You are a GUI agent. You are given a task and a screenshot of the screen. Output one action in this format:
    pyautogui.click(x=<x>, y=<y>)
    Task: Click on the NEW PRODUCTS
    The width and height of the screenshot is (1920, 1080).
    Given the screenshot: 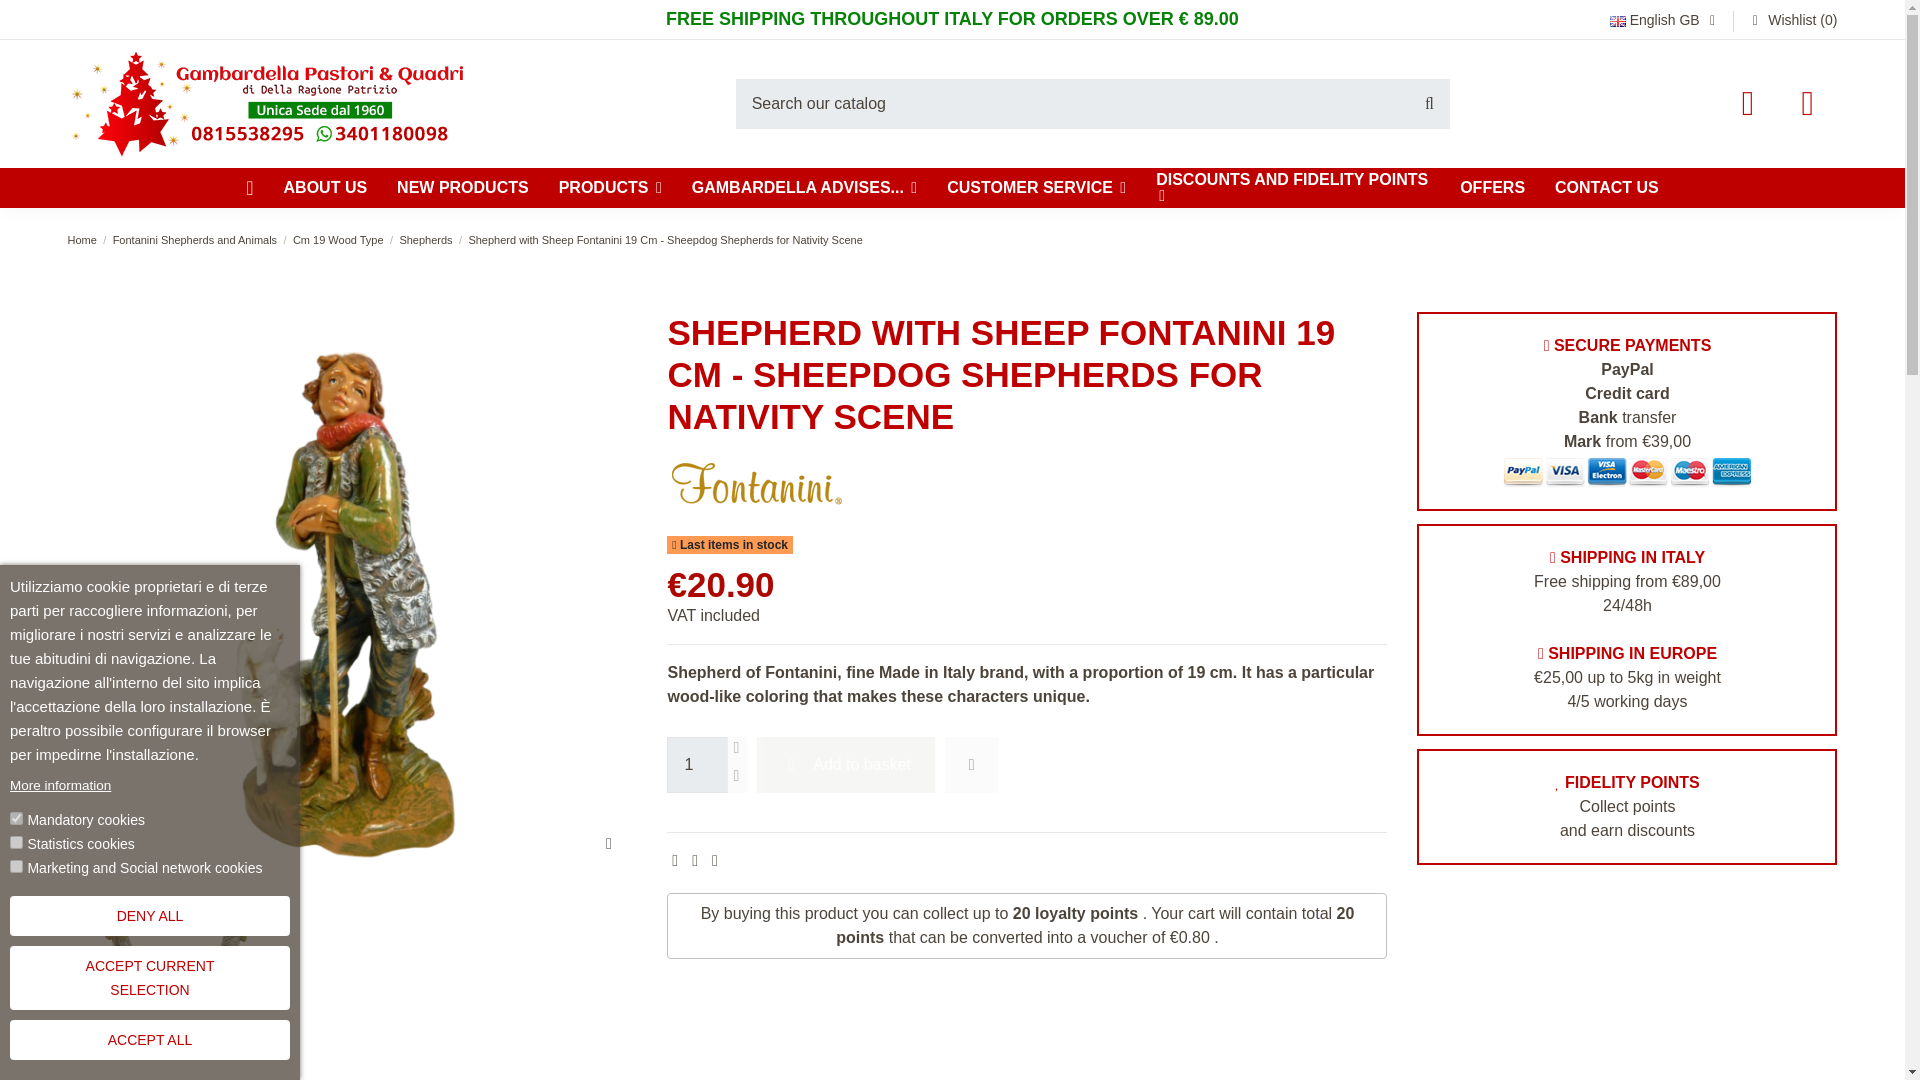 What is the action you would take?
    pyautogui.click(x=462, y=188)
    